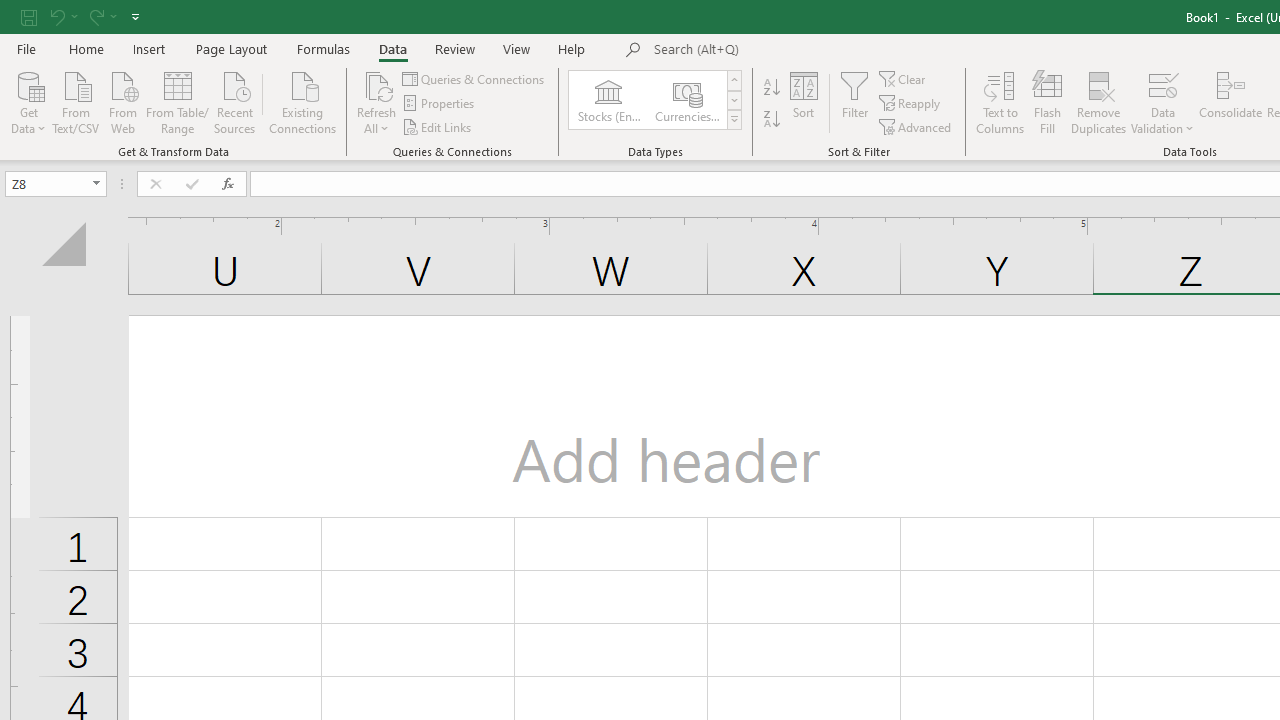 The height and width of the screenshot is (720, 1280). I want to click on Edit Links, so click(438, 126).